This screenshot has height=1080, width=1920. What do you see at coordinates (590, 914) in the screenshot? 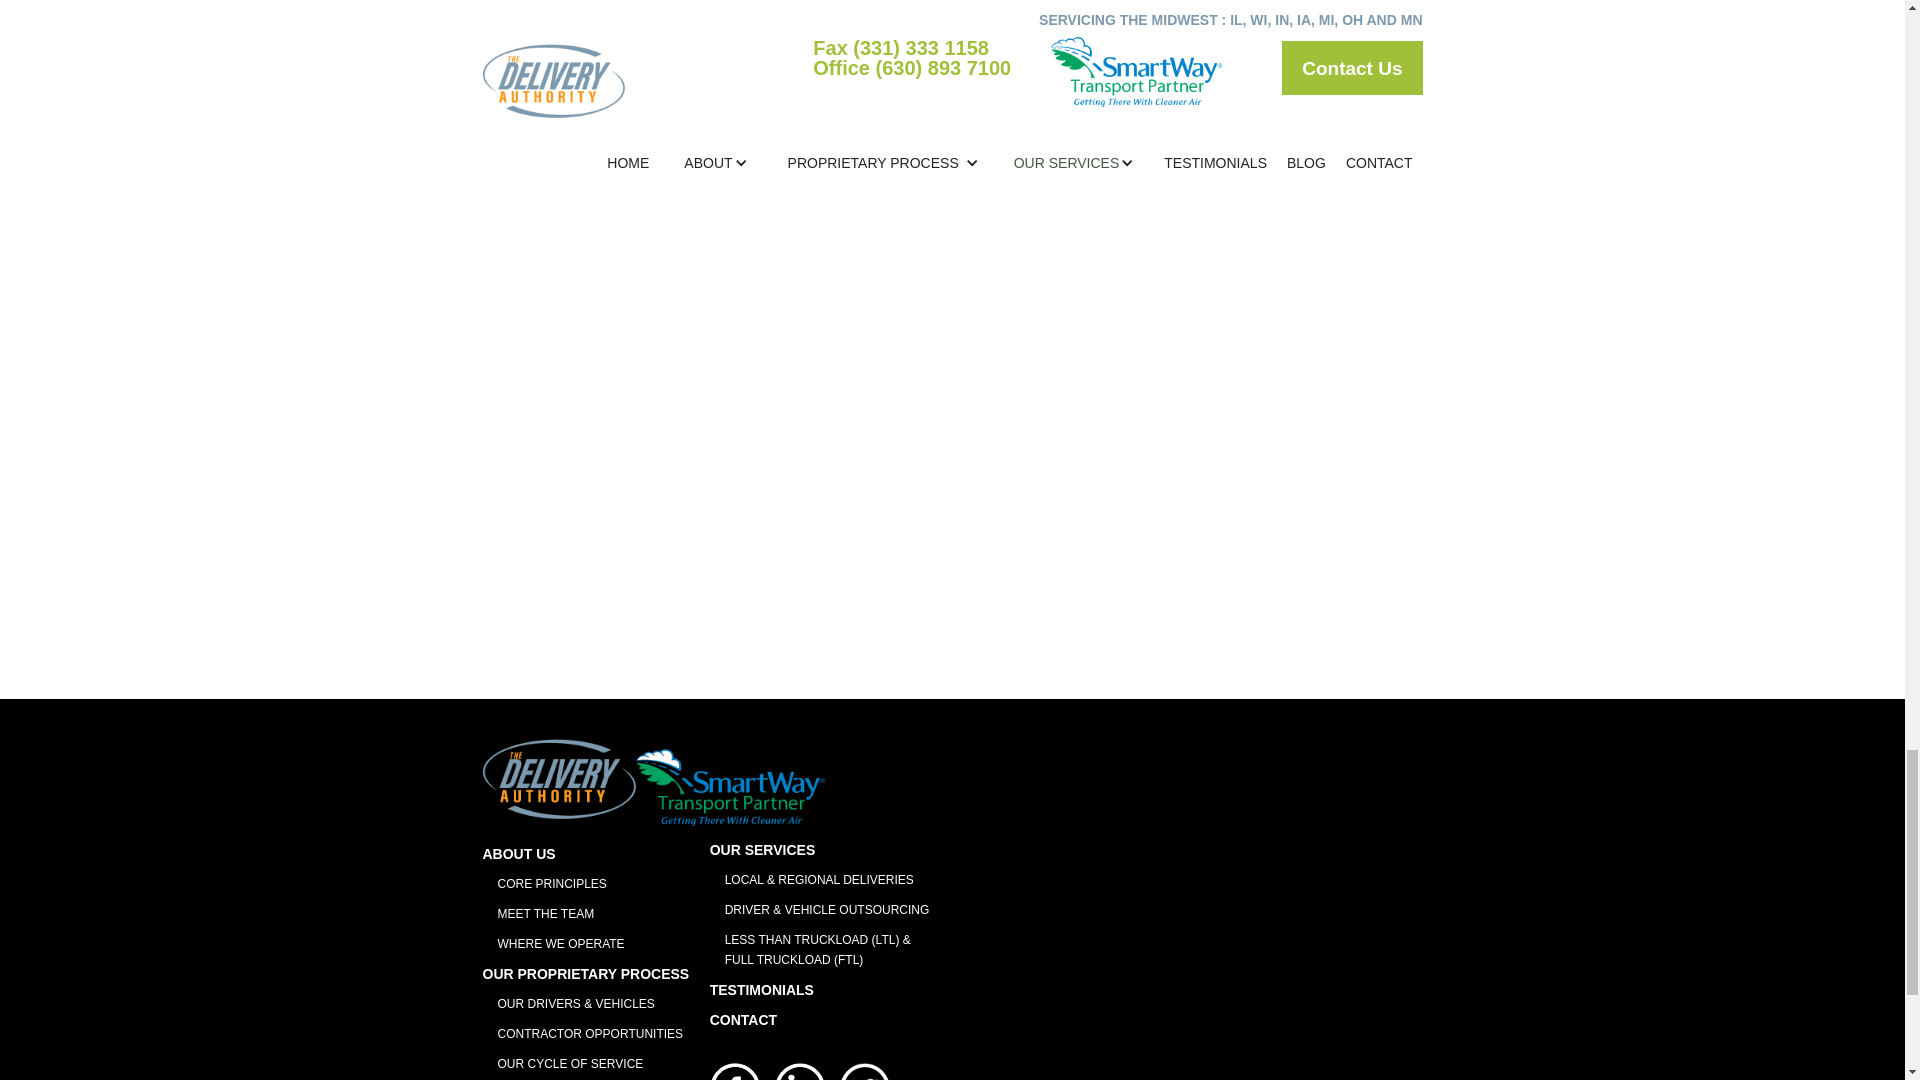
I see `MEET THE TEAM` at bounding box center [590, 914].